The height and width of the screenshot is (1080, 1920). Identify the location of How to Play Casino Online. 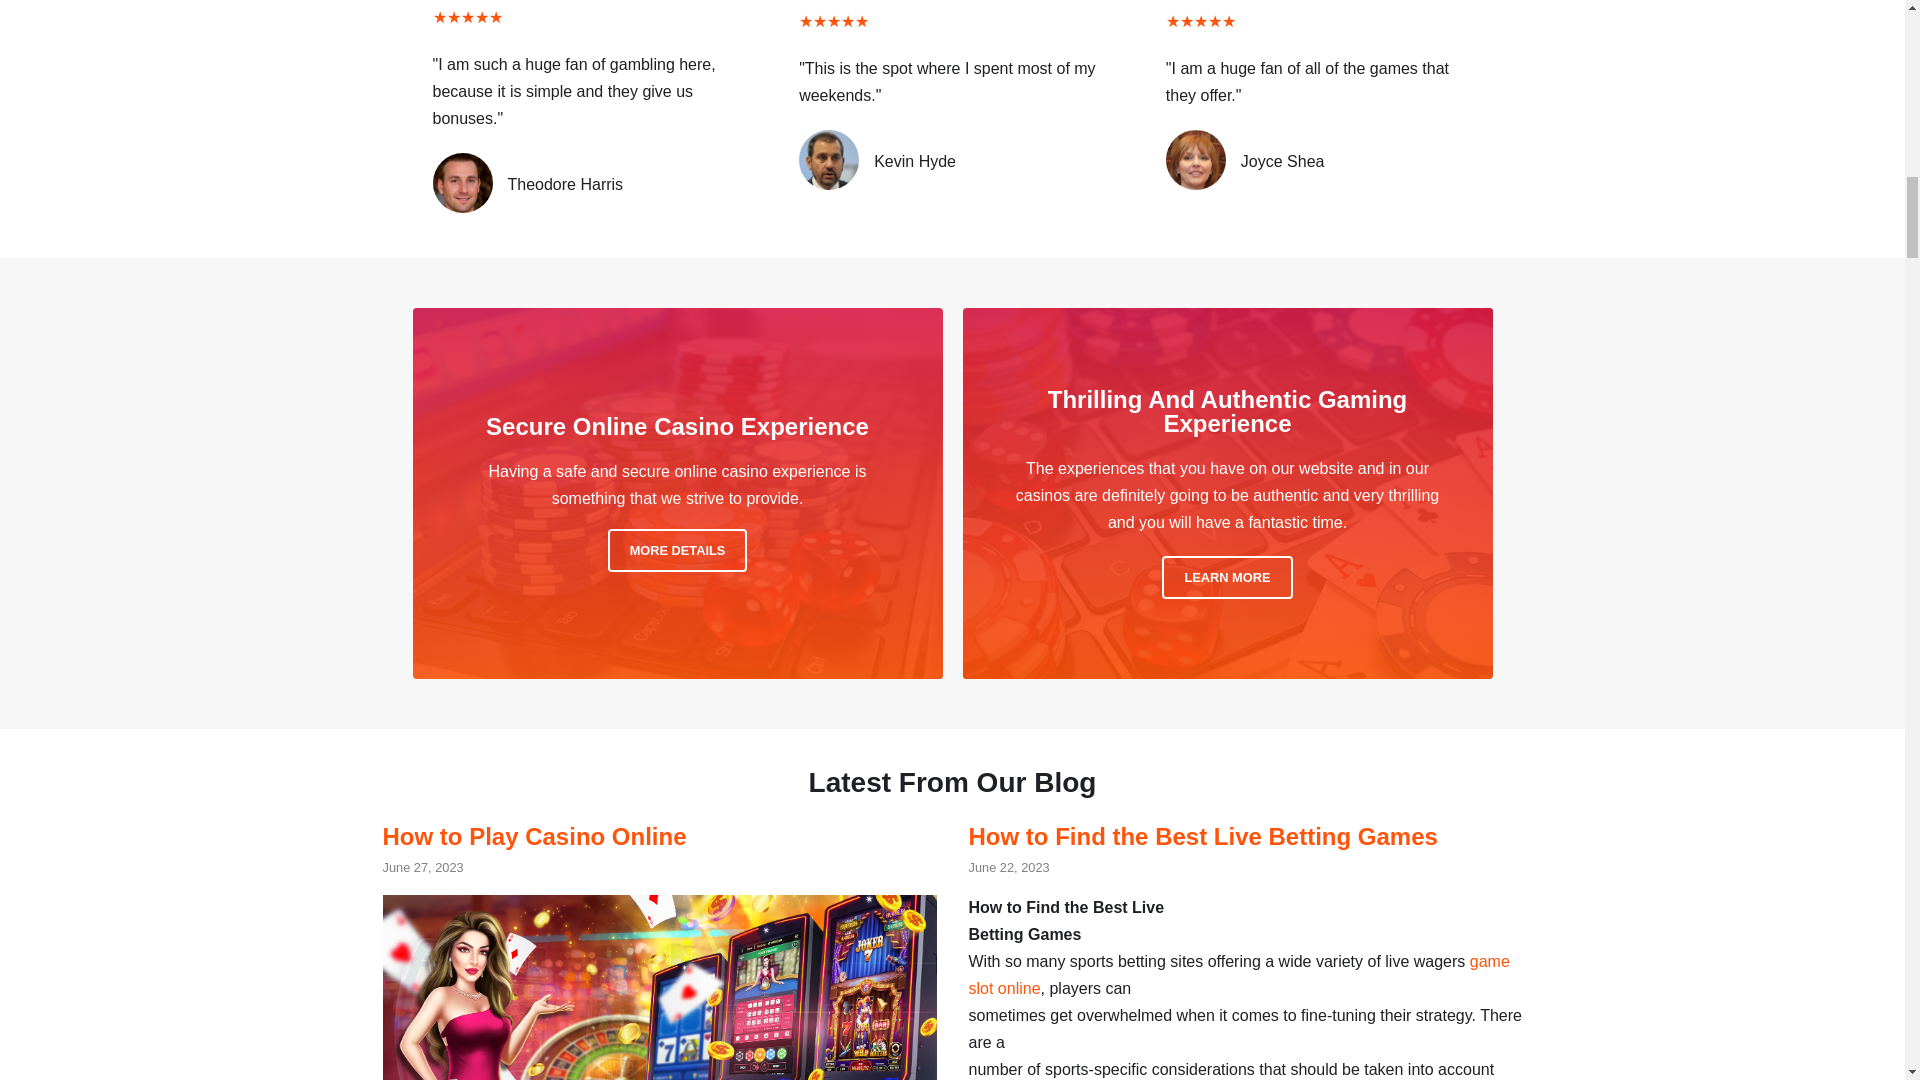
(534, 836).